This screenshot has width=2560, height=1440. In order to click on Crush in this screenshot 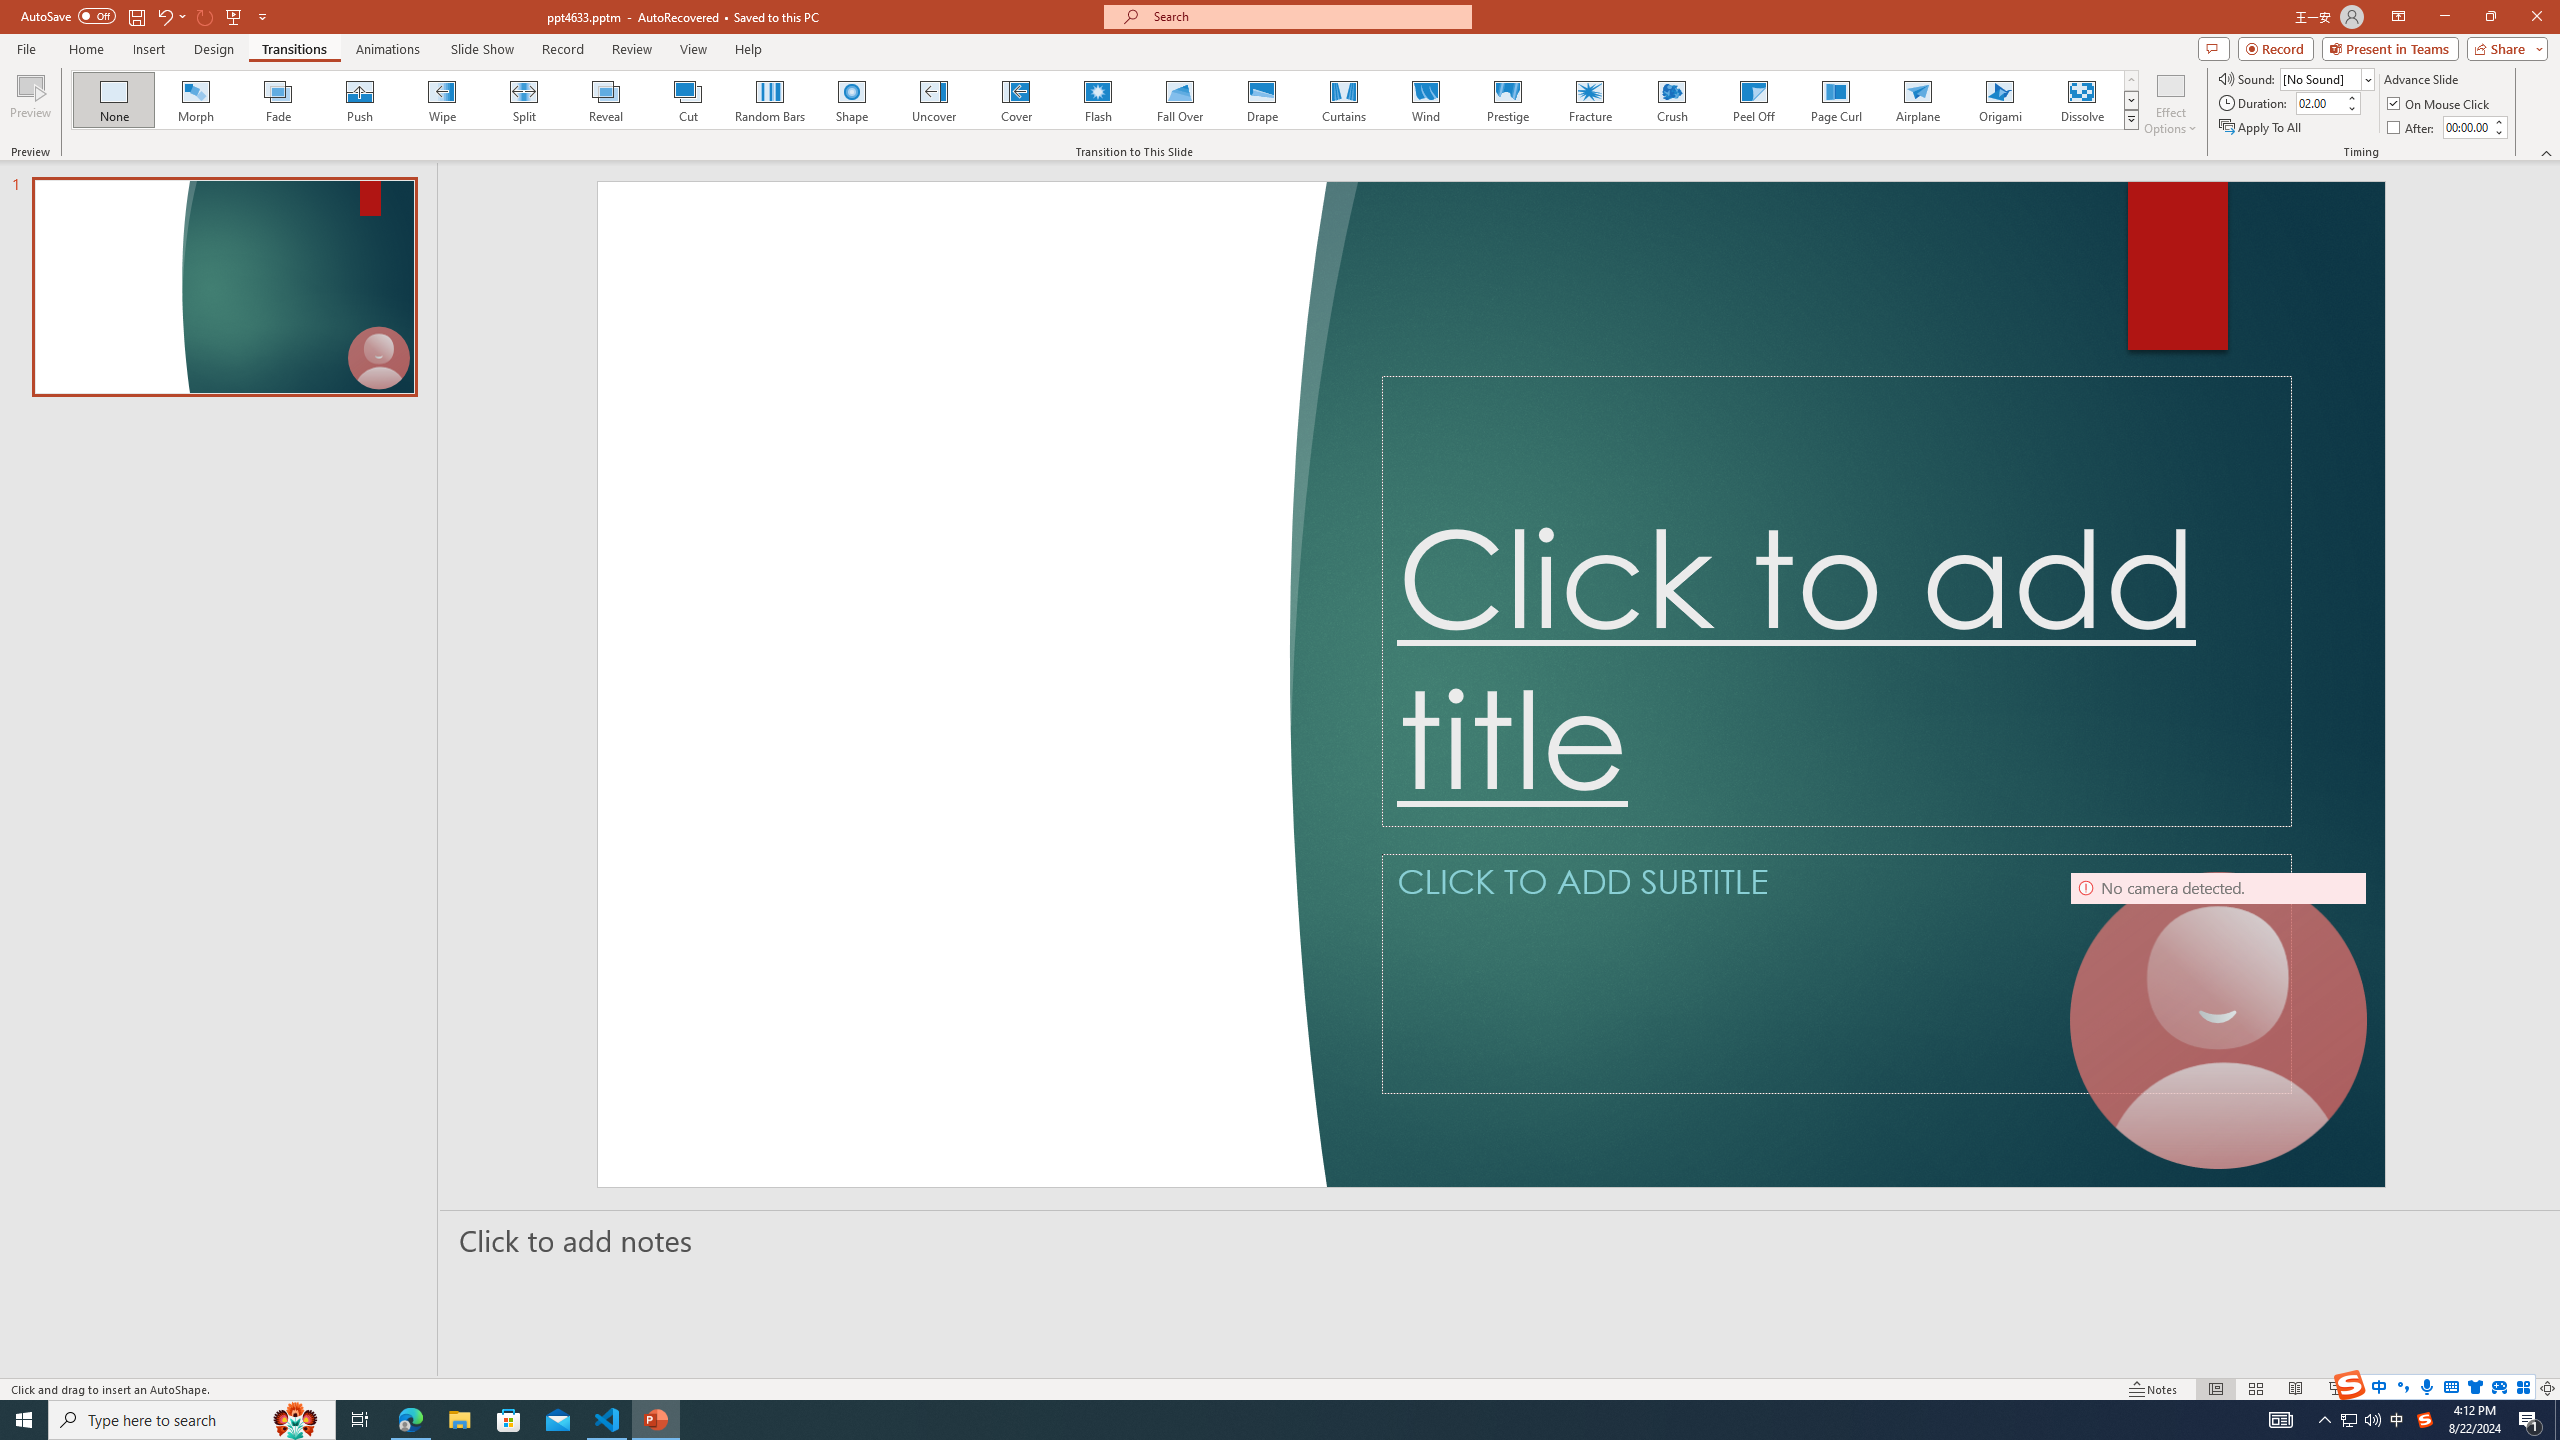, I will do `click(1671, 100)`.